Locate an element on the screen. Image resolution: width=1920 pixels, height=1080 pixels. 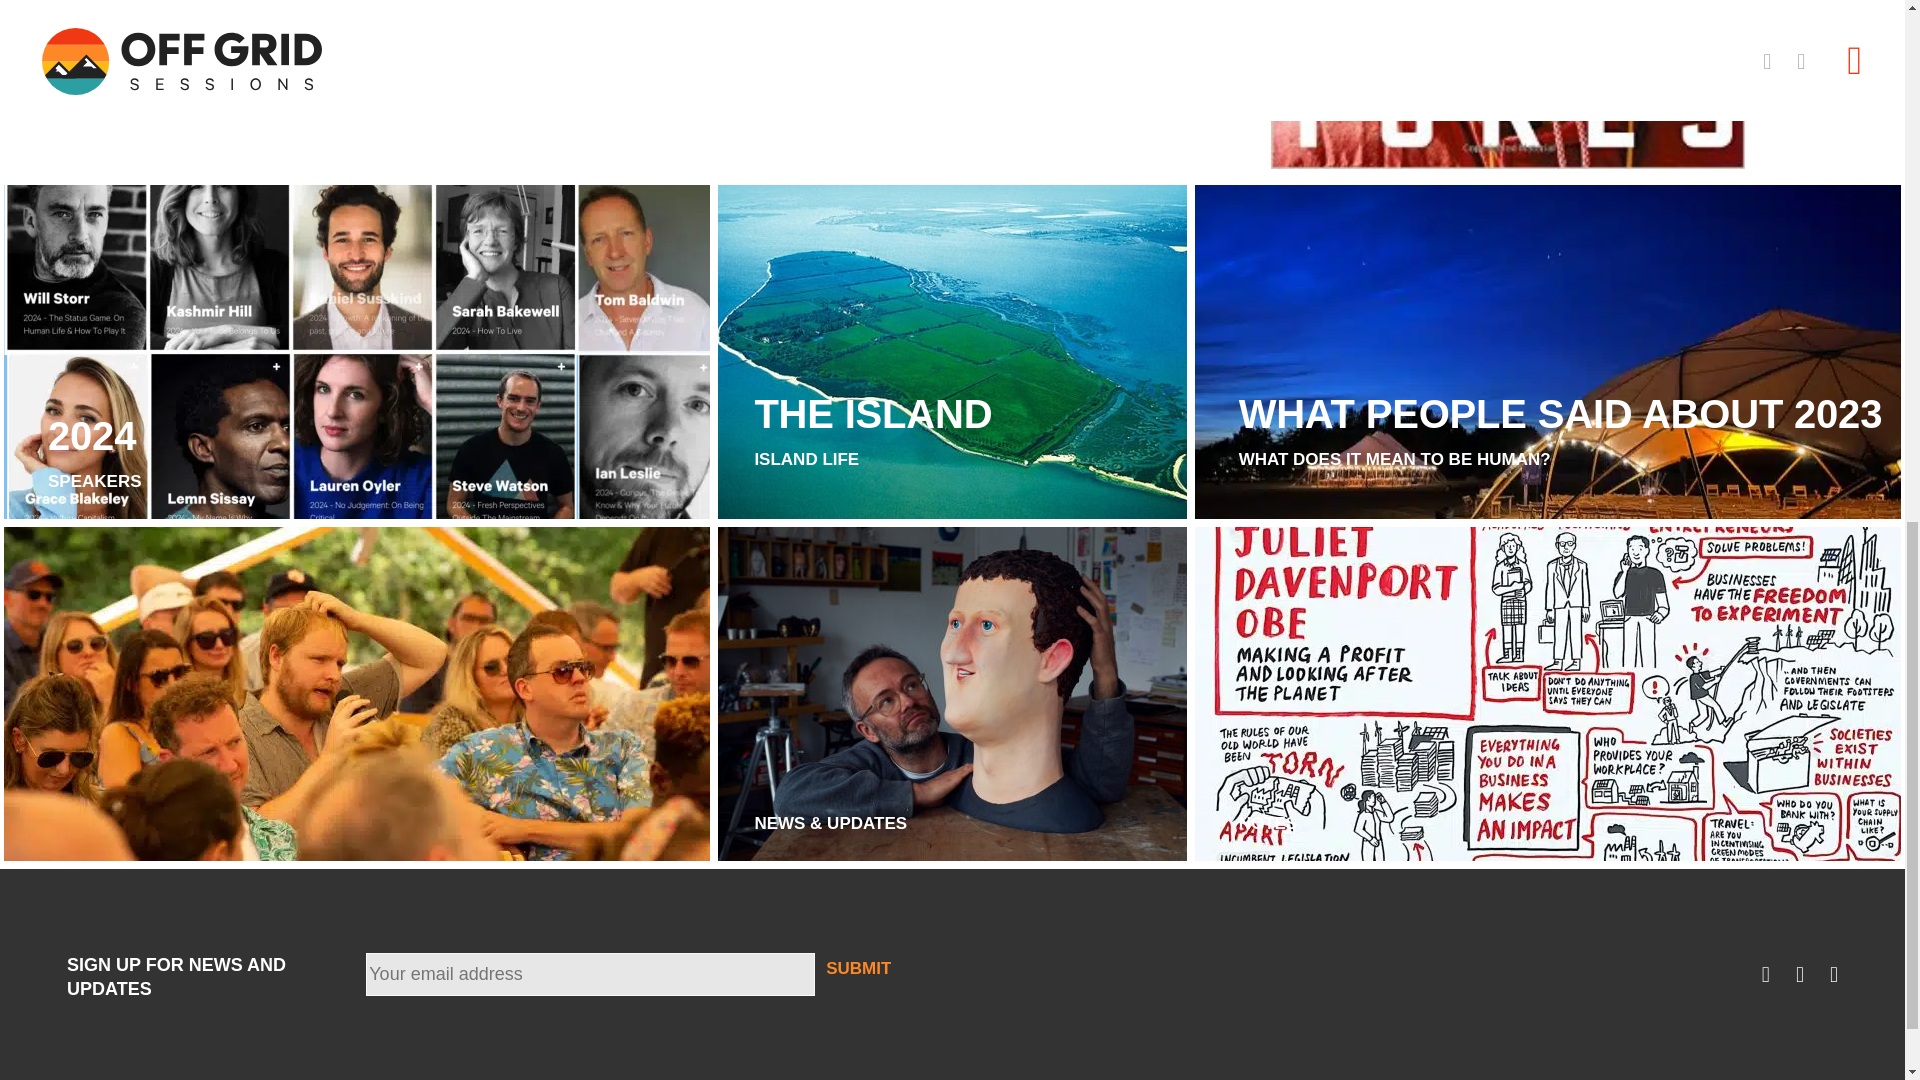
Submit is located at coordinates (1268, 824).